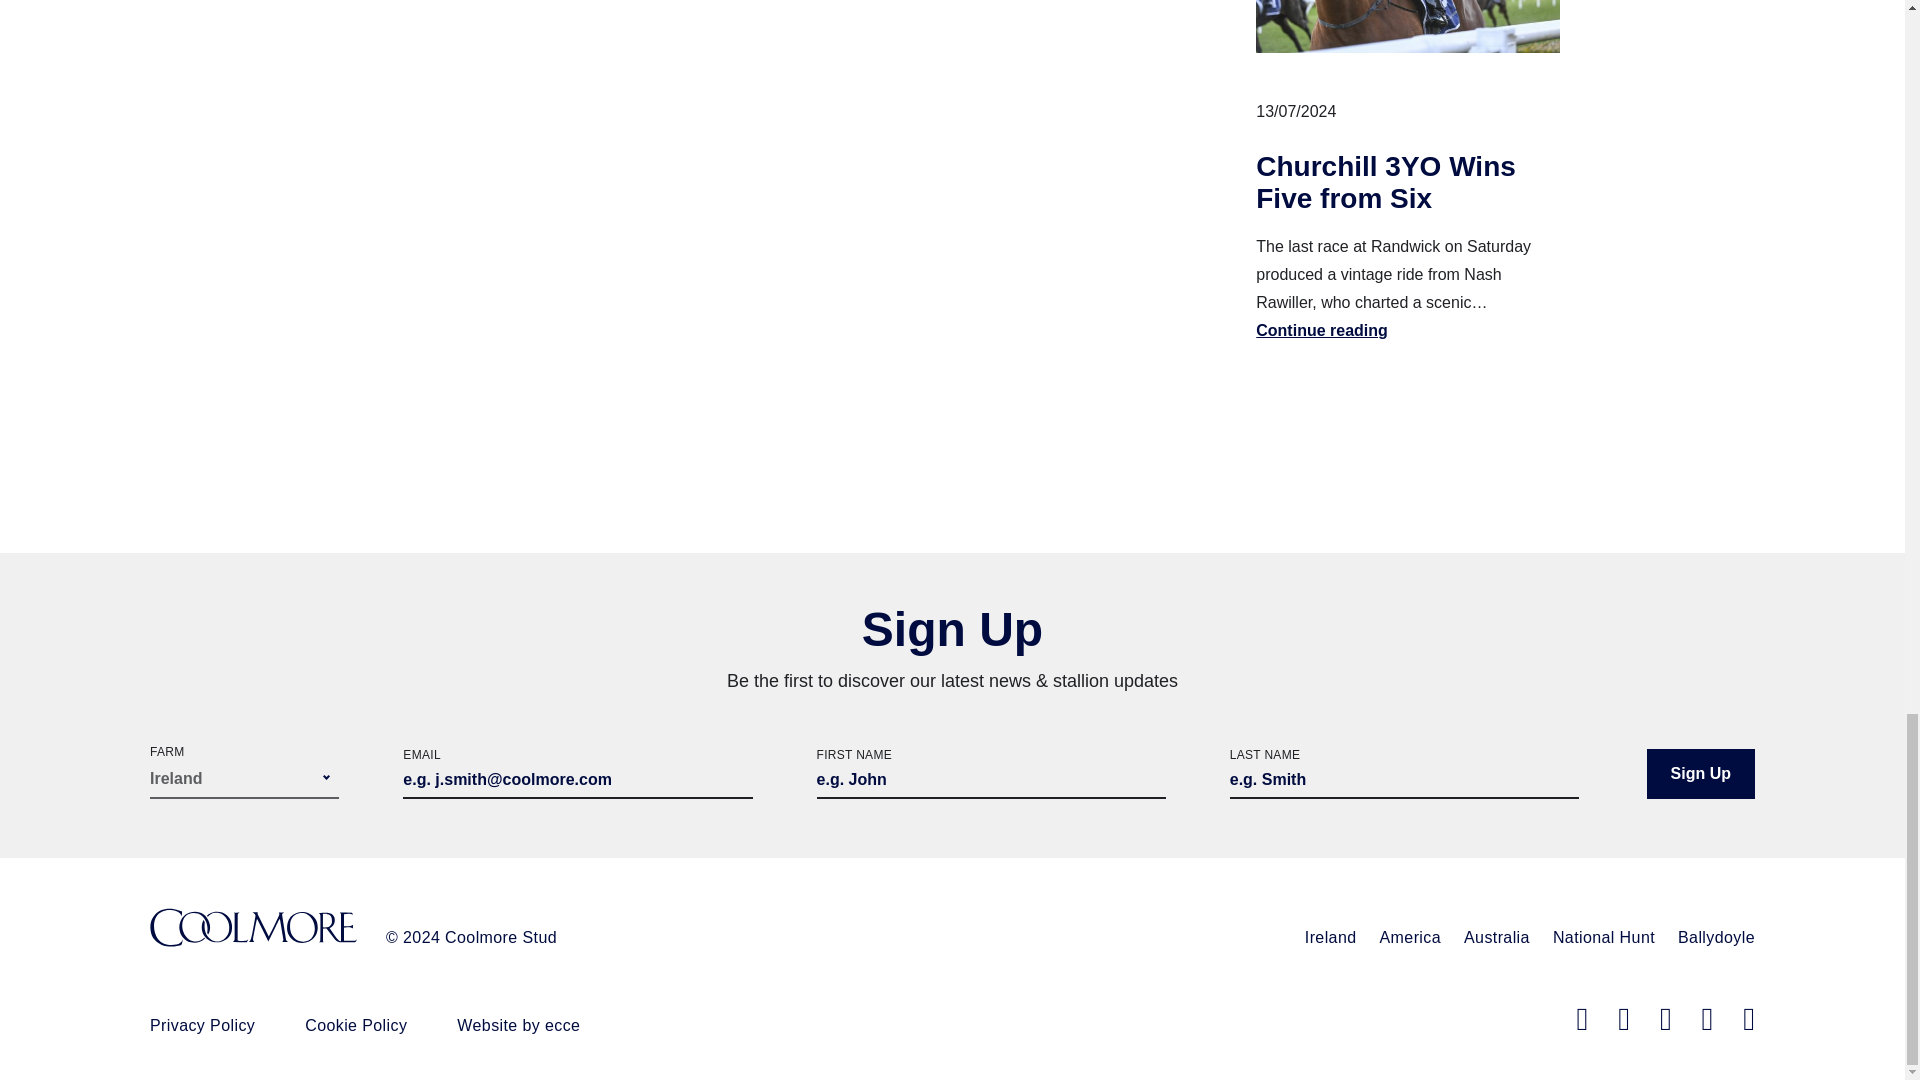  What do you see at coordinates (1604, 937) in the screenshot?
I see `National Hunt` at bounding box center [1604, 937].